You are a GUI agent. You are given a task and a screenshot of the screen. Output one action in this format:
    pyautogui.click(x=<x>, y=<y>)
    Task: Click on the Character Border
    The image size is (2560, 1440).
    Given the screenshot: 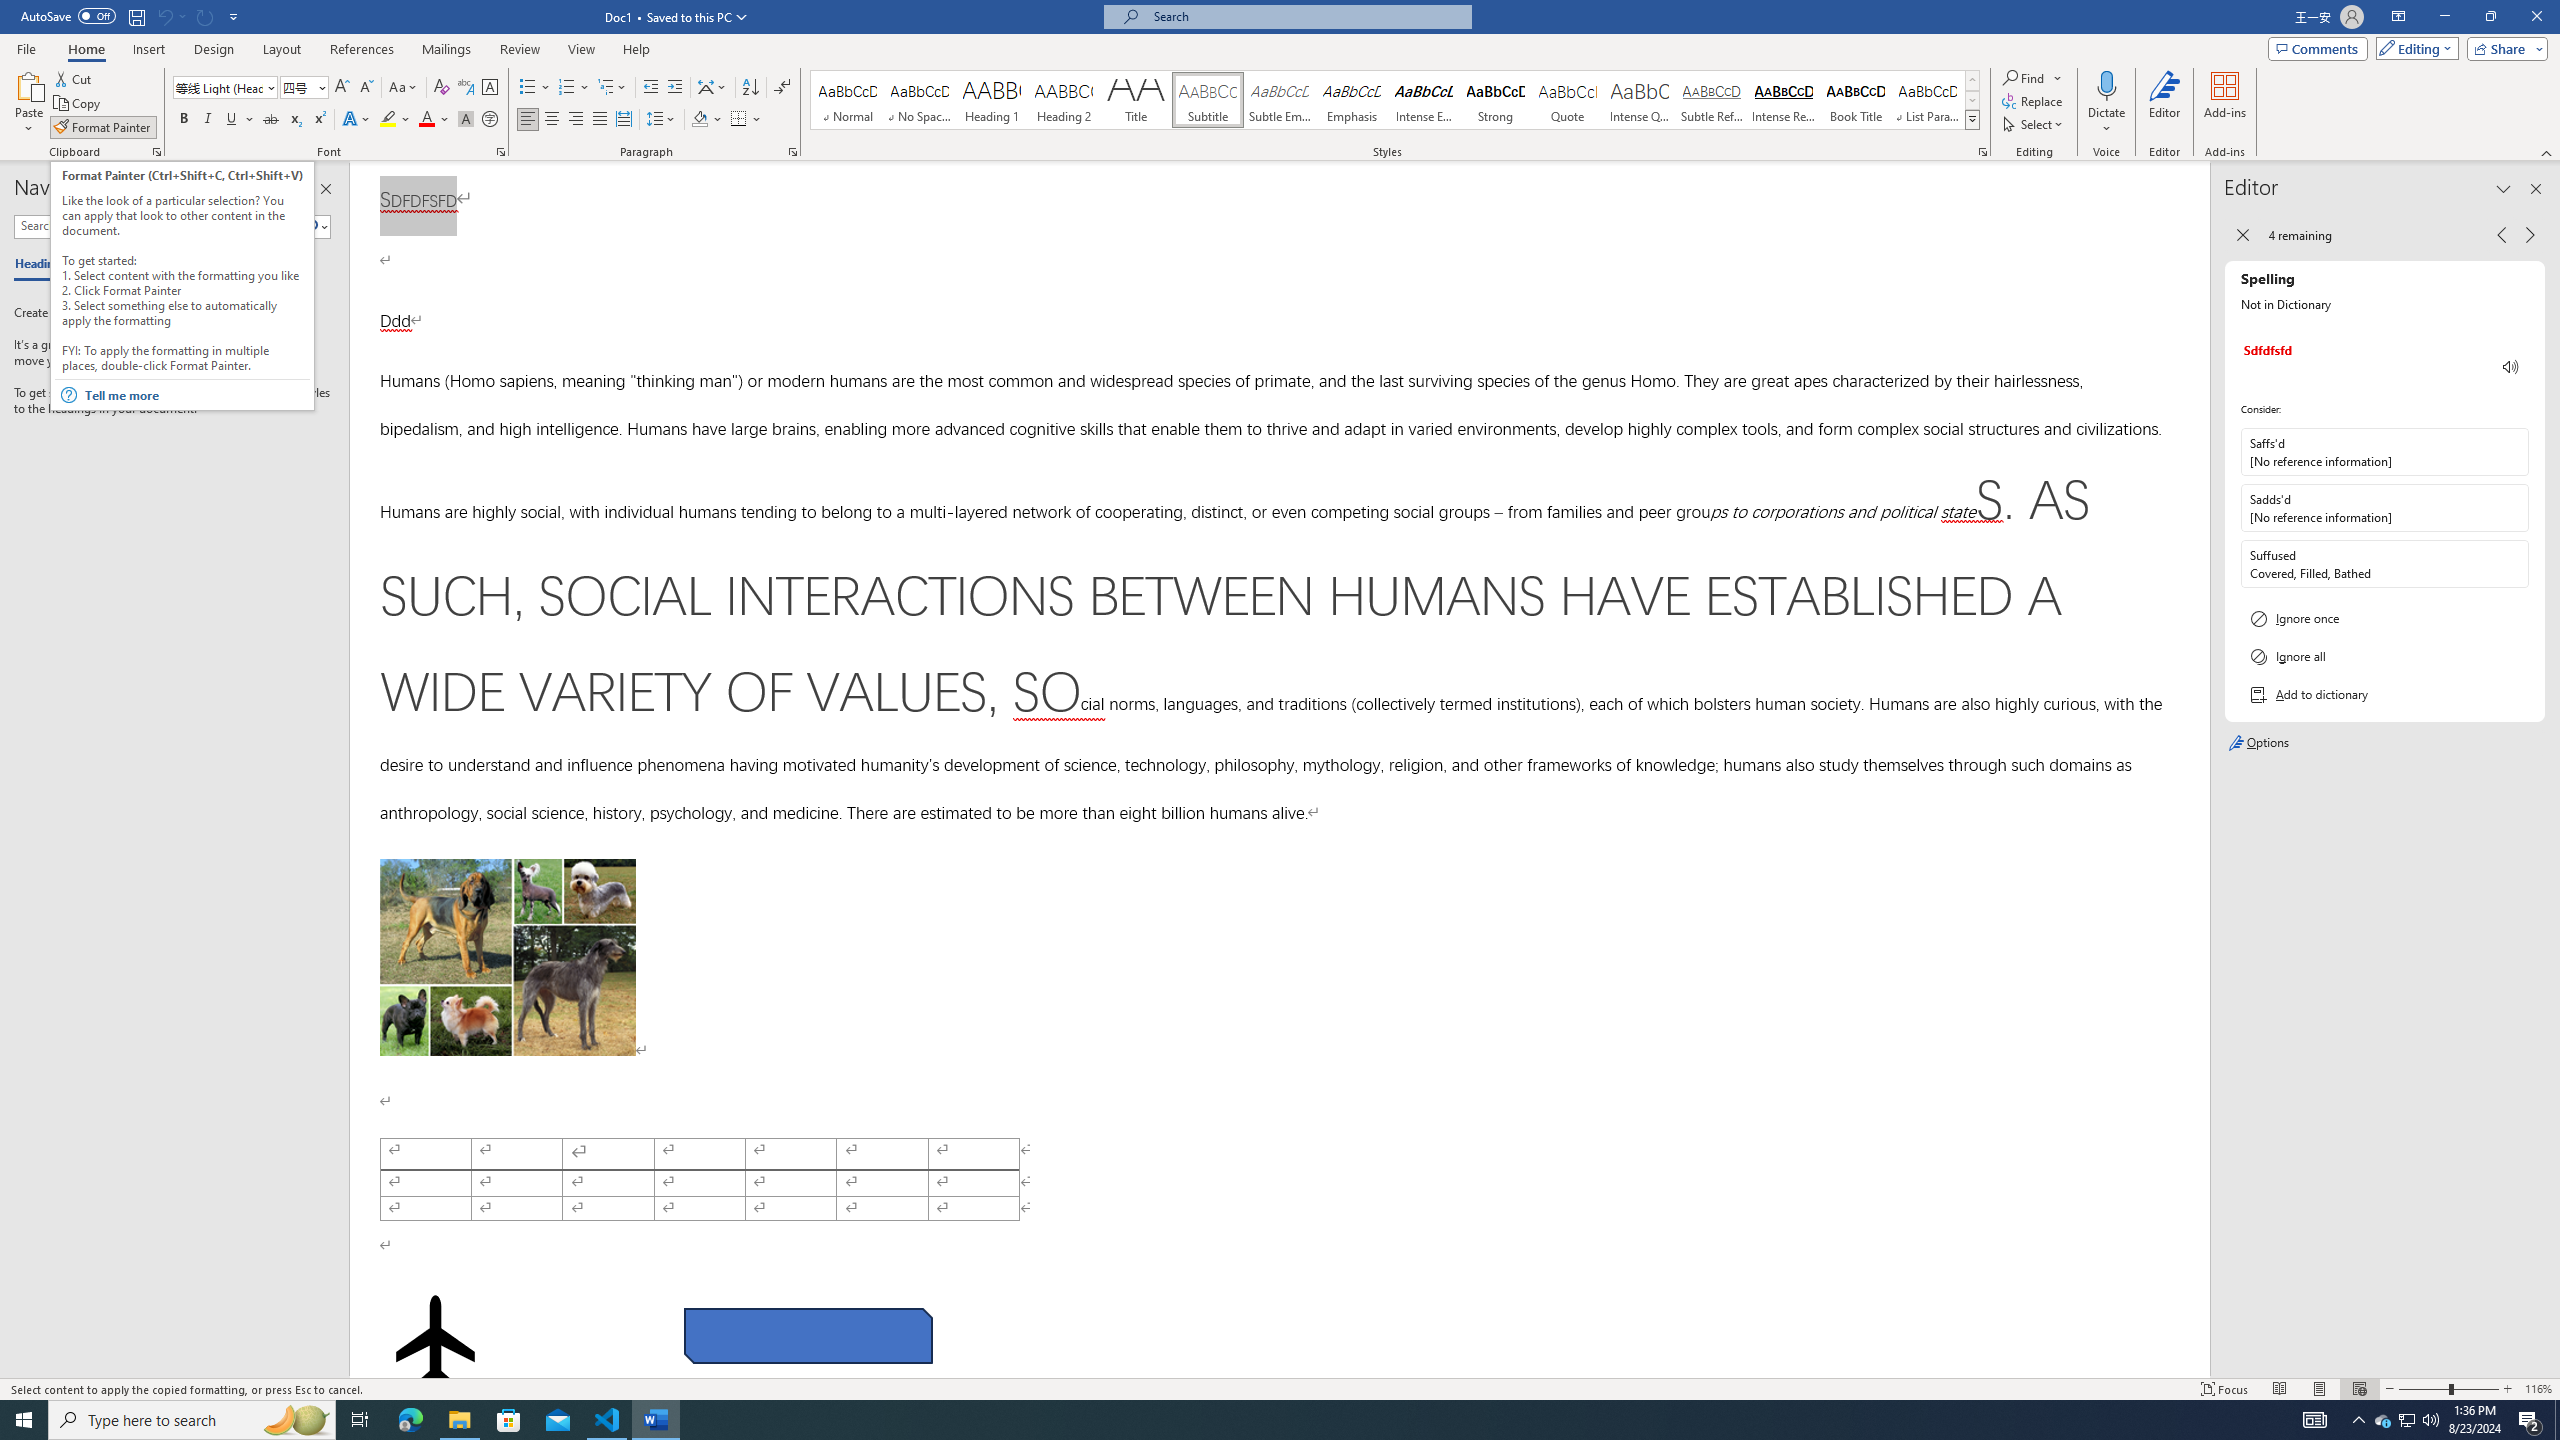 What is the action you would take?
    pyautogui.click(x=490, y=88)
    